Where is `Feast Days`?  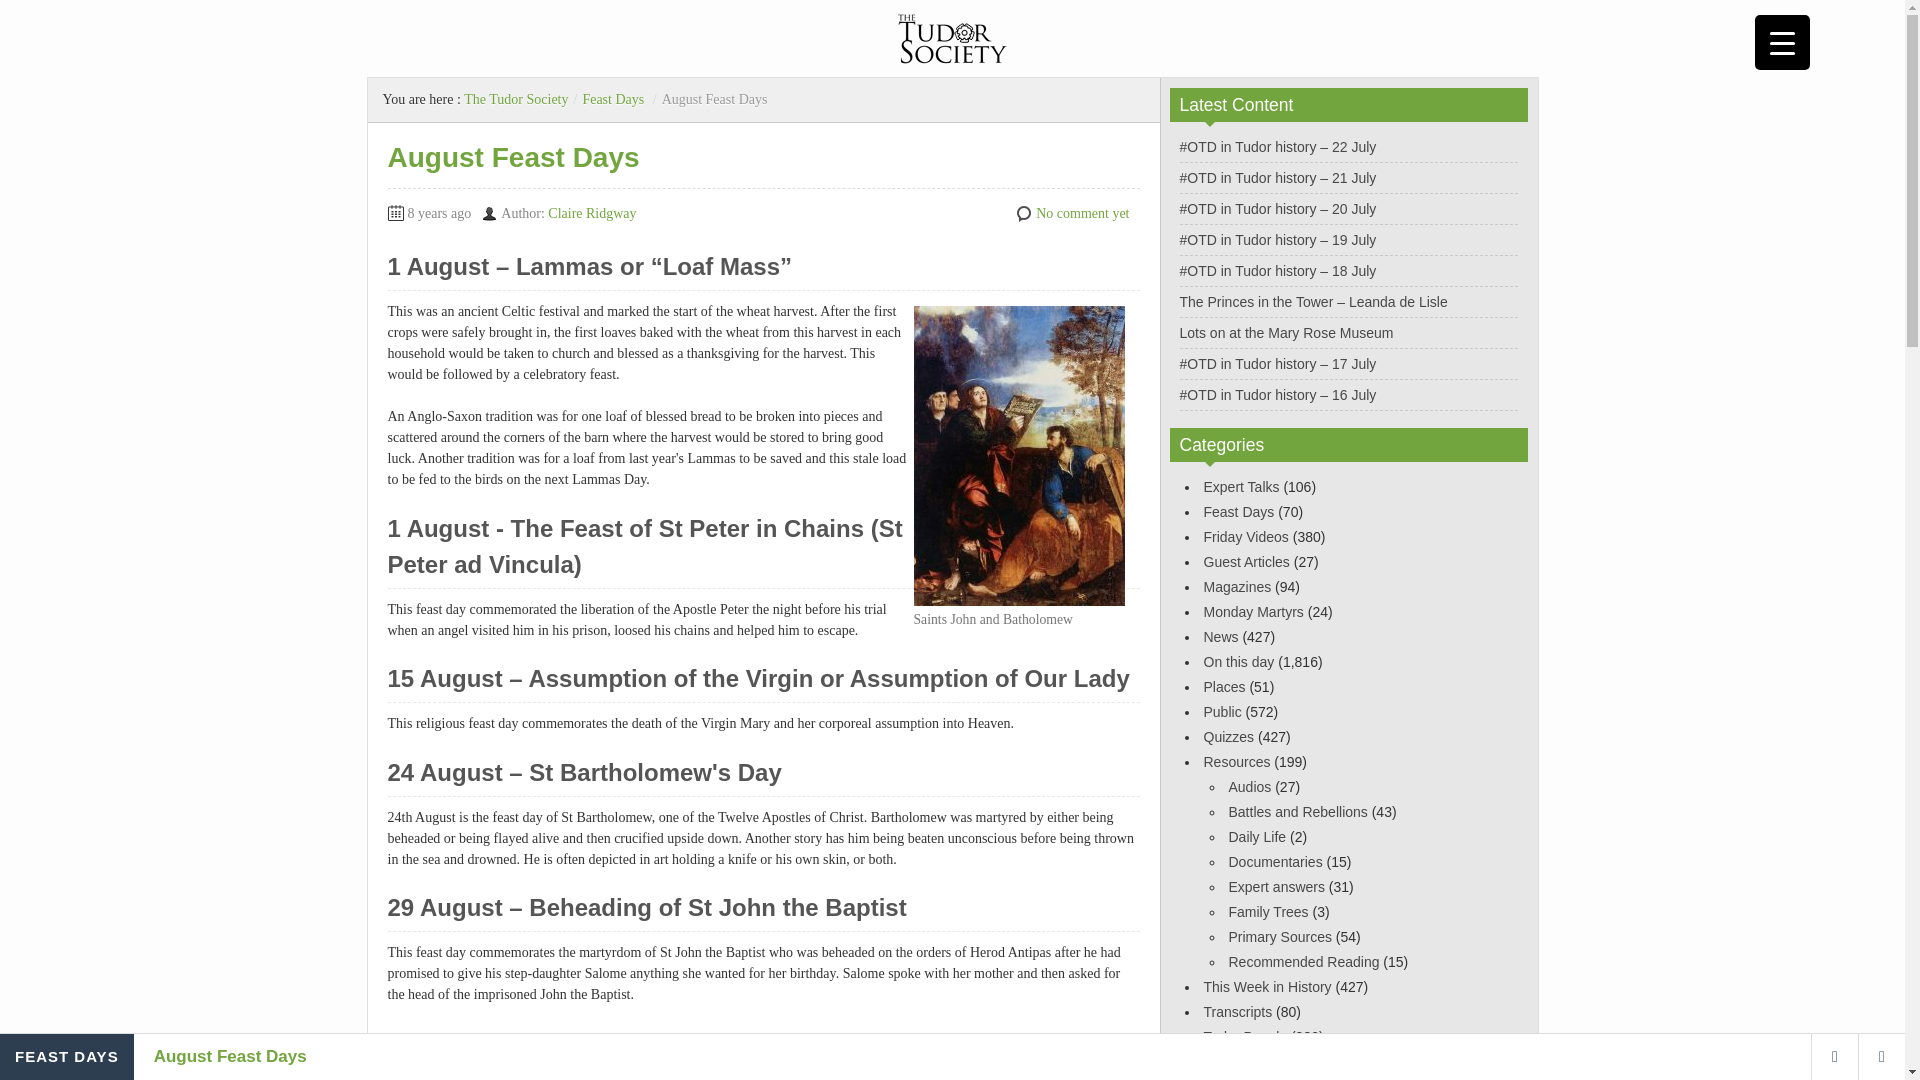 Feast Days is located at coordinates (612, 98).